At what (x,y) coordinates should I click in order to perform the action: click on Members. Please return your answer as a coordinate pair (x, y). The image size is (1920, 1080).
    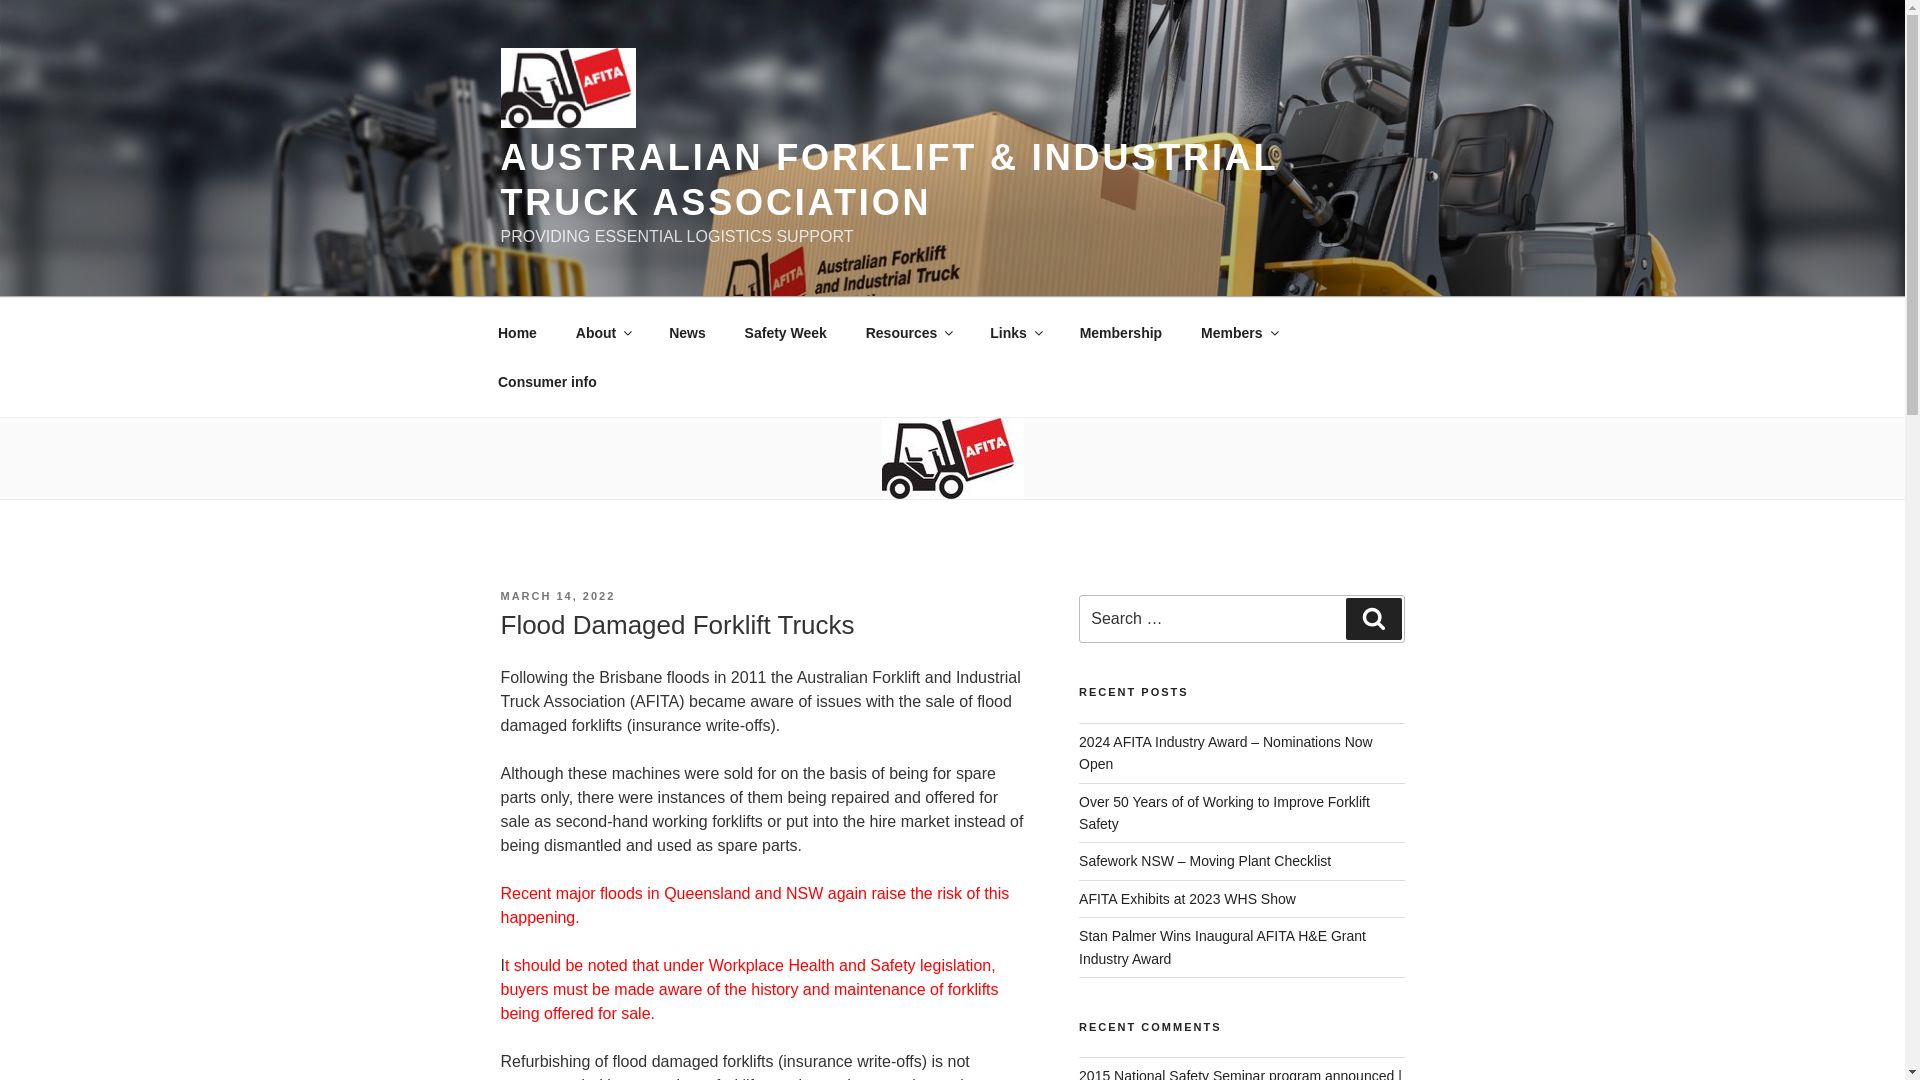
    Looking at the image, I should click on (1239, 332).